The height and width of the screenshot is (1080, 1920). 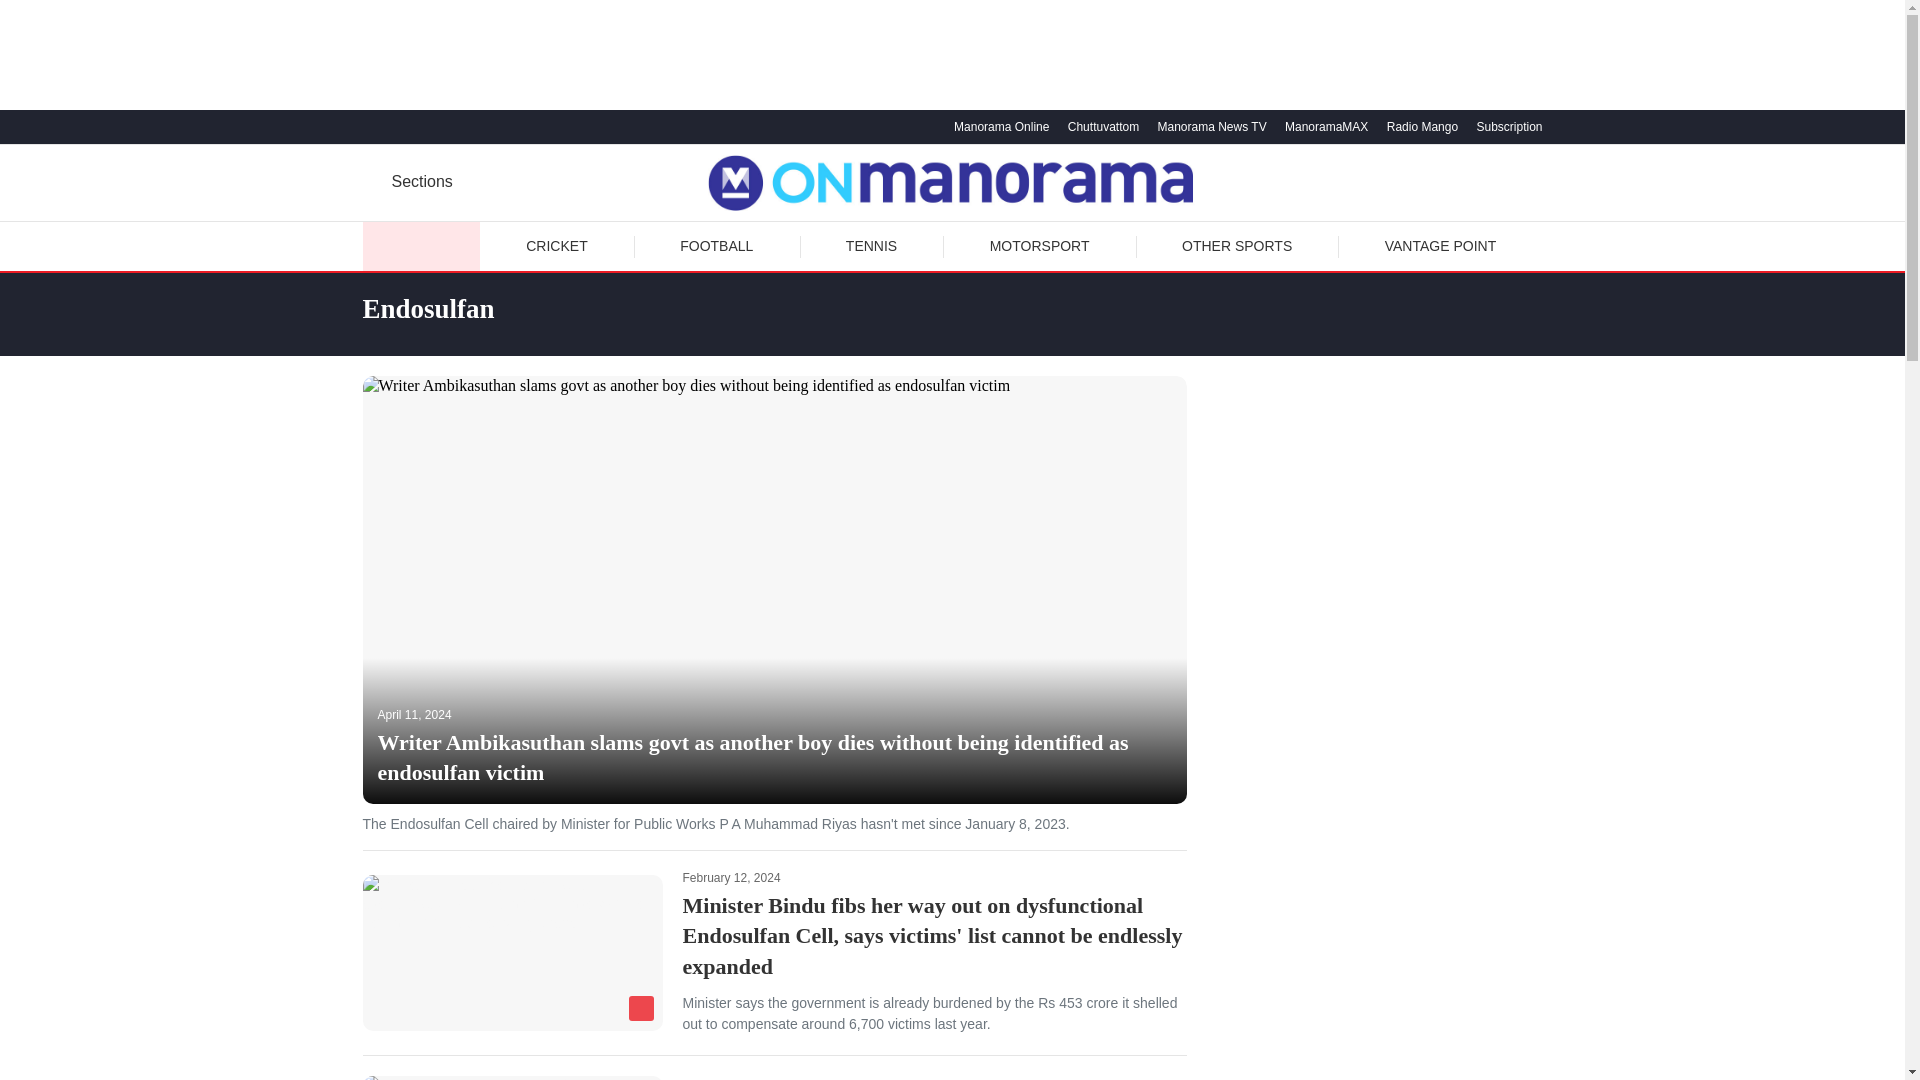 I want to click on Subscription, so click(x=1506, y=126).